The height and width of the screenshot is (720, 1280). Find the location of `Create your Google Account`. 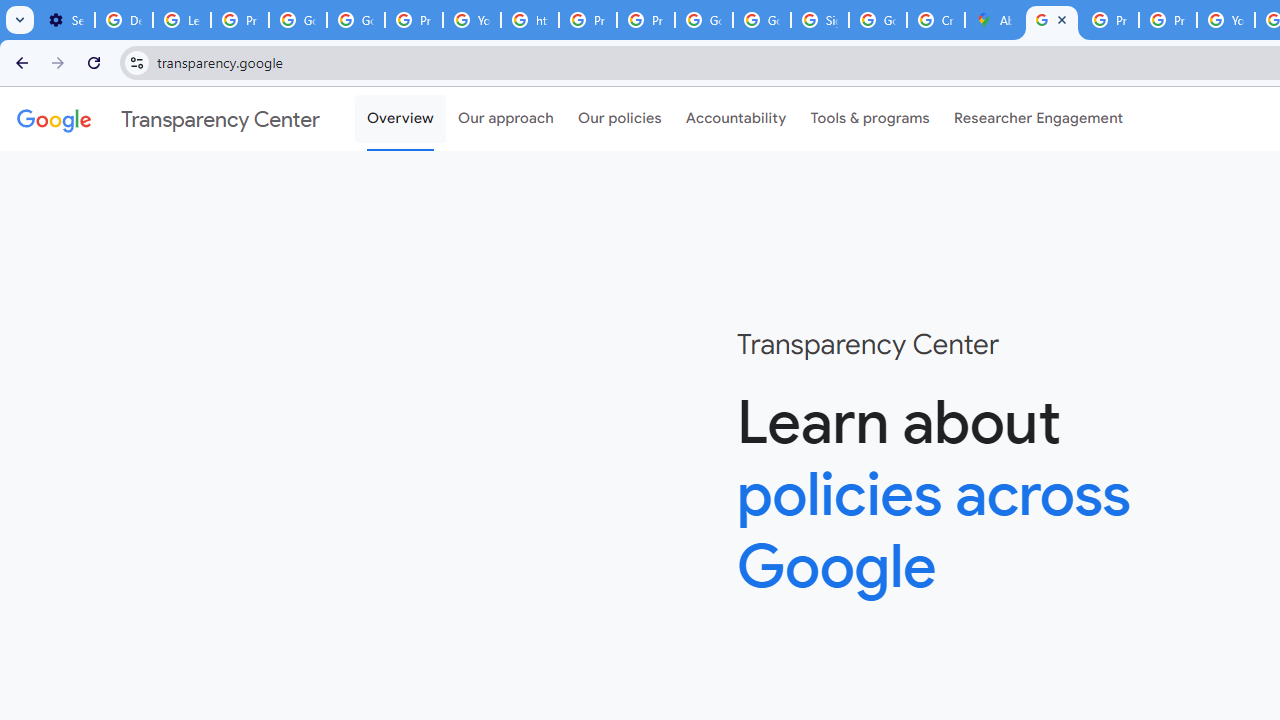

Create your Google Account is located at coordinates (936, 20).